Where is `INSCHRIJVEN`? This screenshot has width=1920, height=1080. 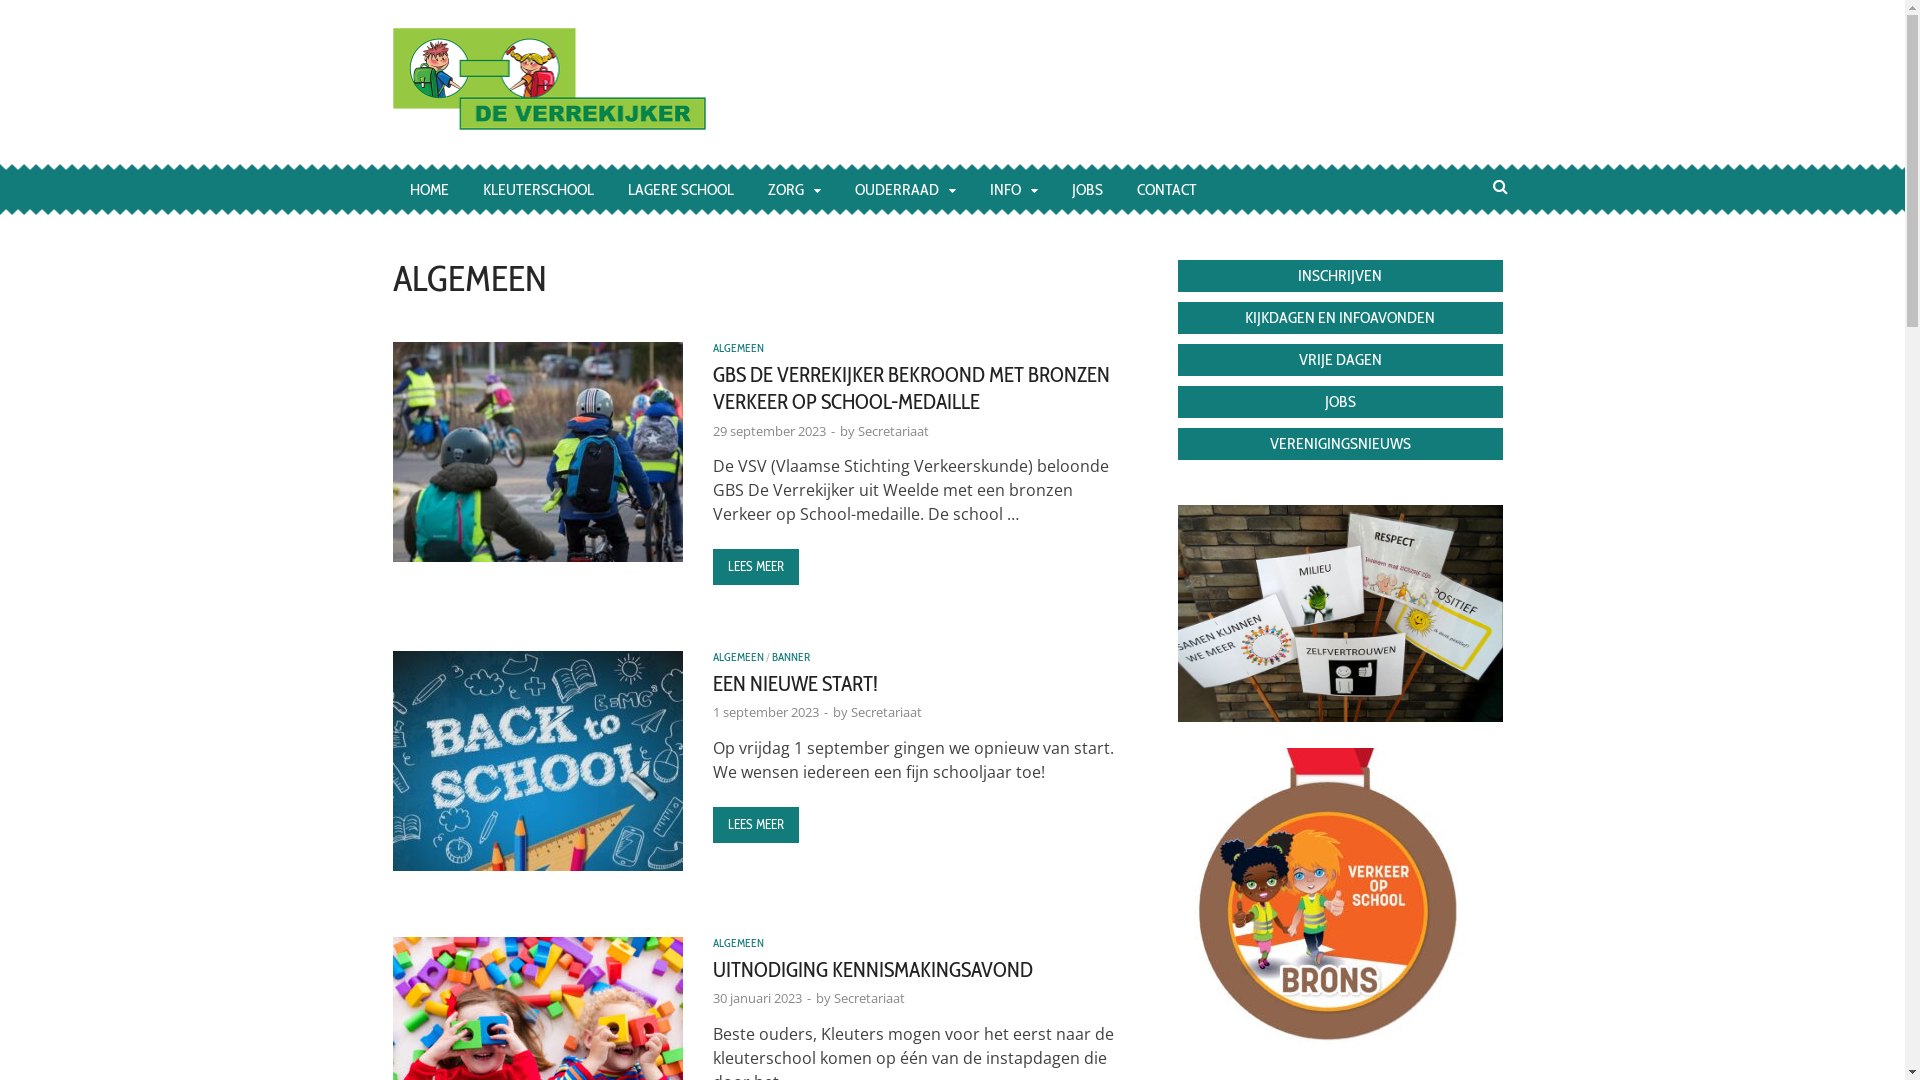
INSCHRIJVEN is located at coordinates (1340, 276).